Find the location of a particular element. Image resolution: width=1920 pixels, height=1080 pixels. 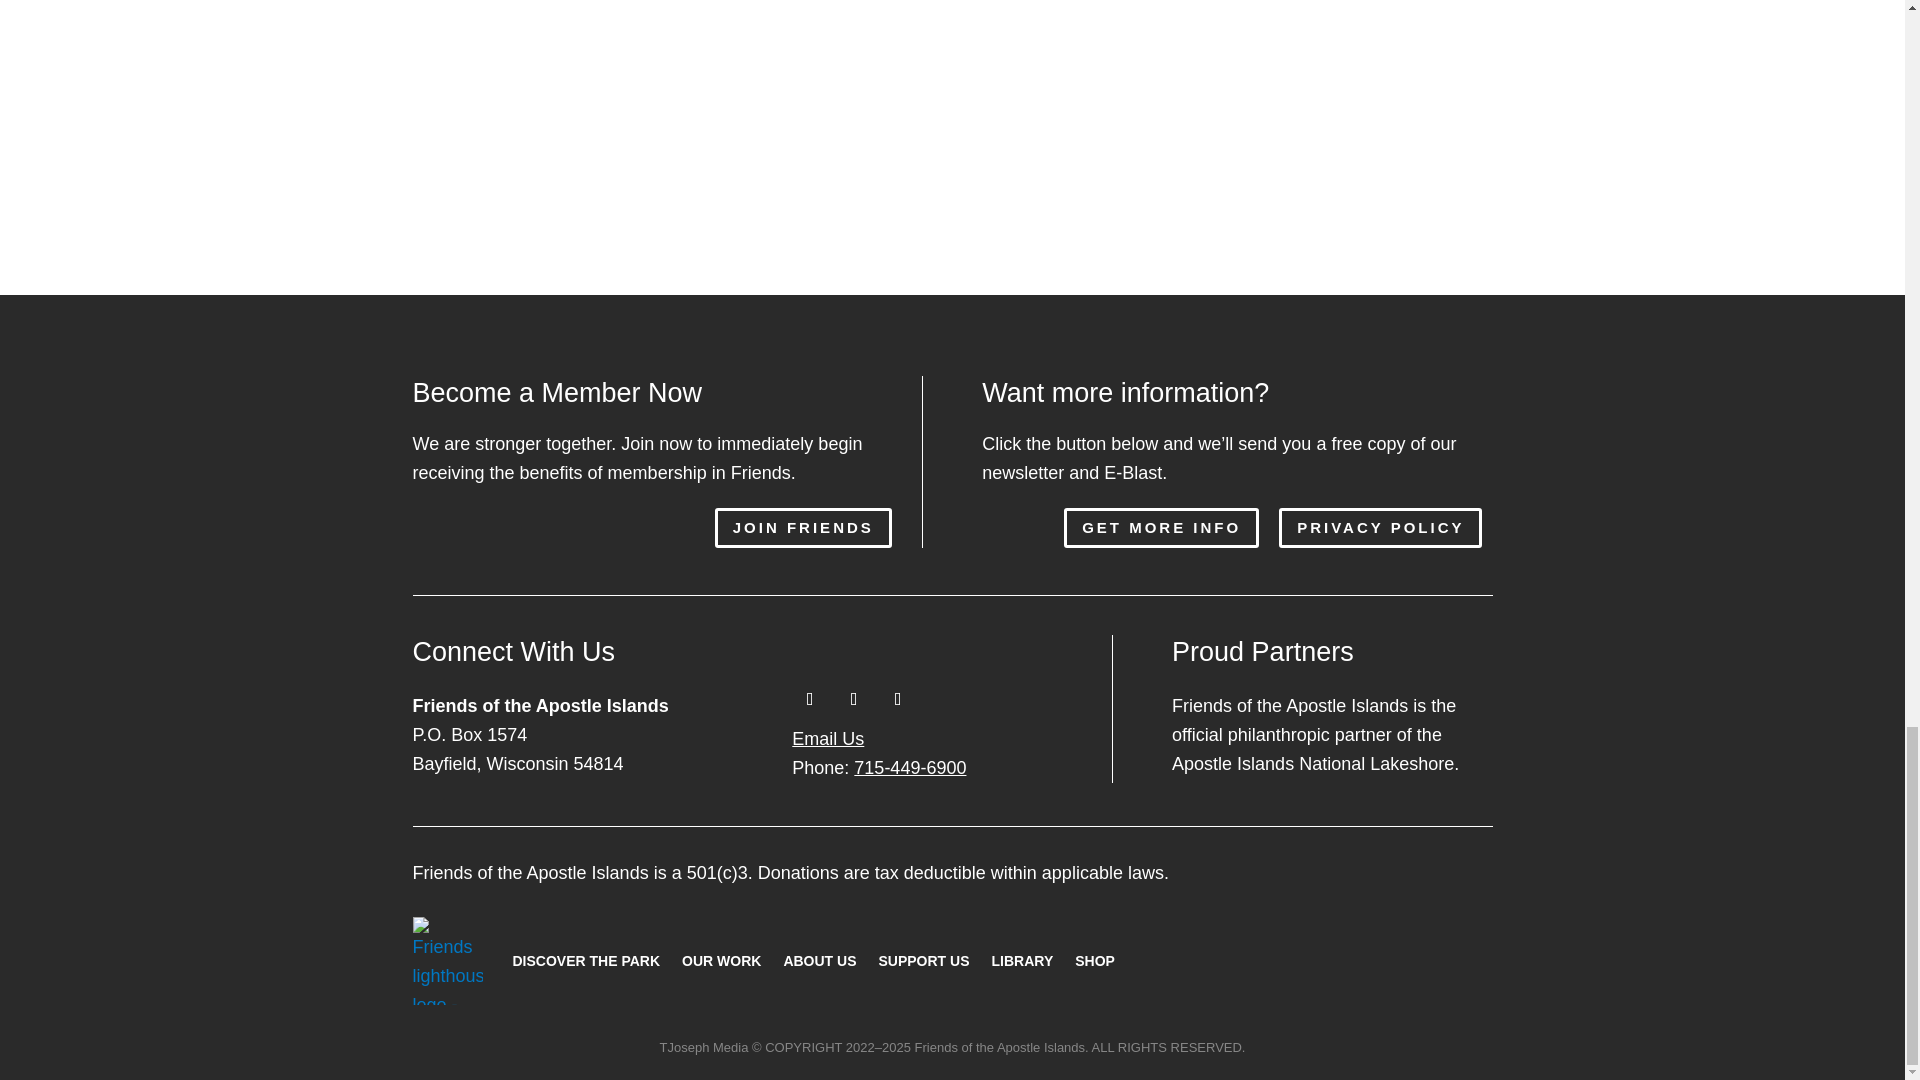

Click to send Friends and email is located at coordinates (828, 739).